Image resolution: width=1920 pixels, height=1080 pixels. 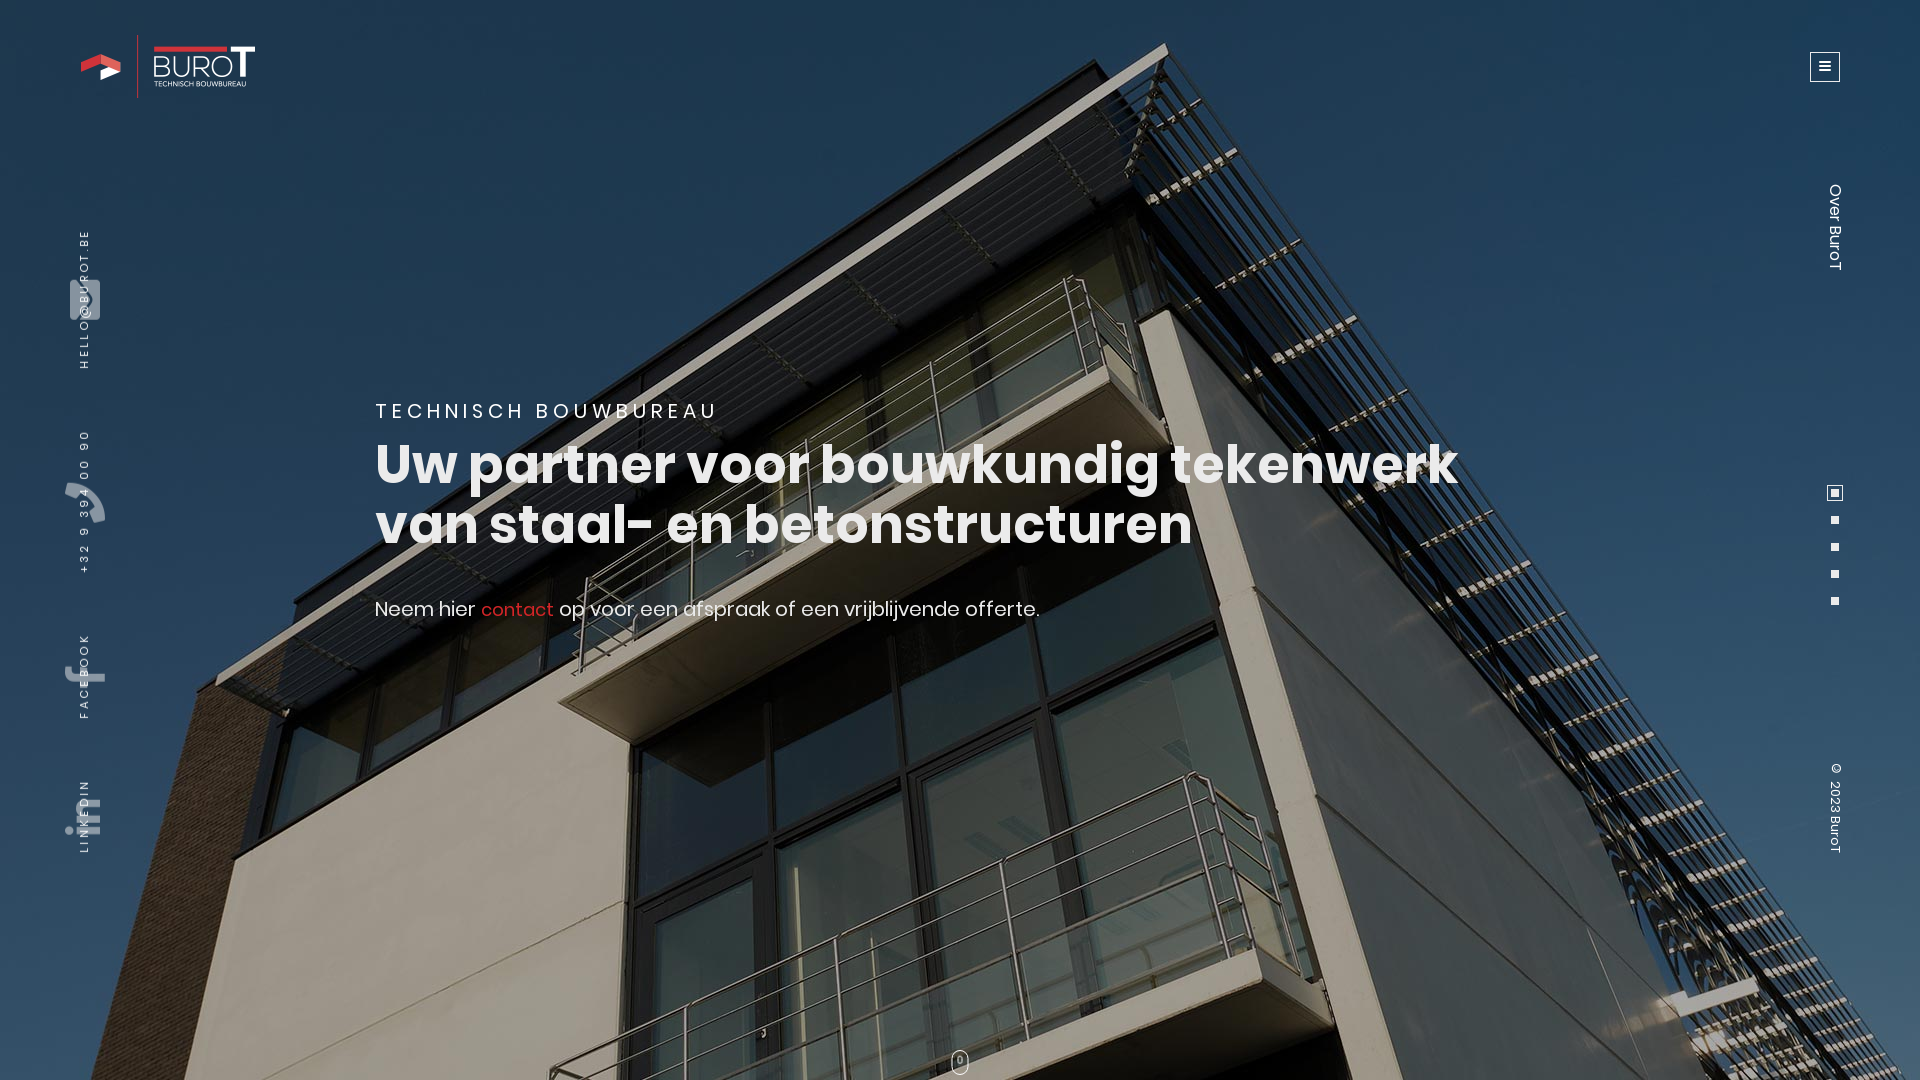 I want to click on FACEBOOK, so click(x=134, y=624).